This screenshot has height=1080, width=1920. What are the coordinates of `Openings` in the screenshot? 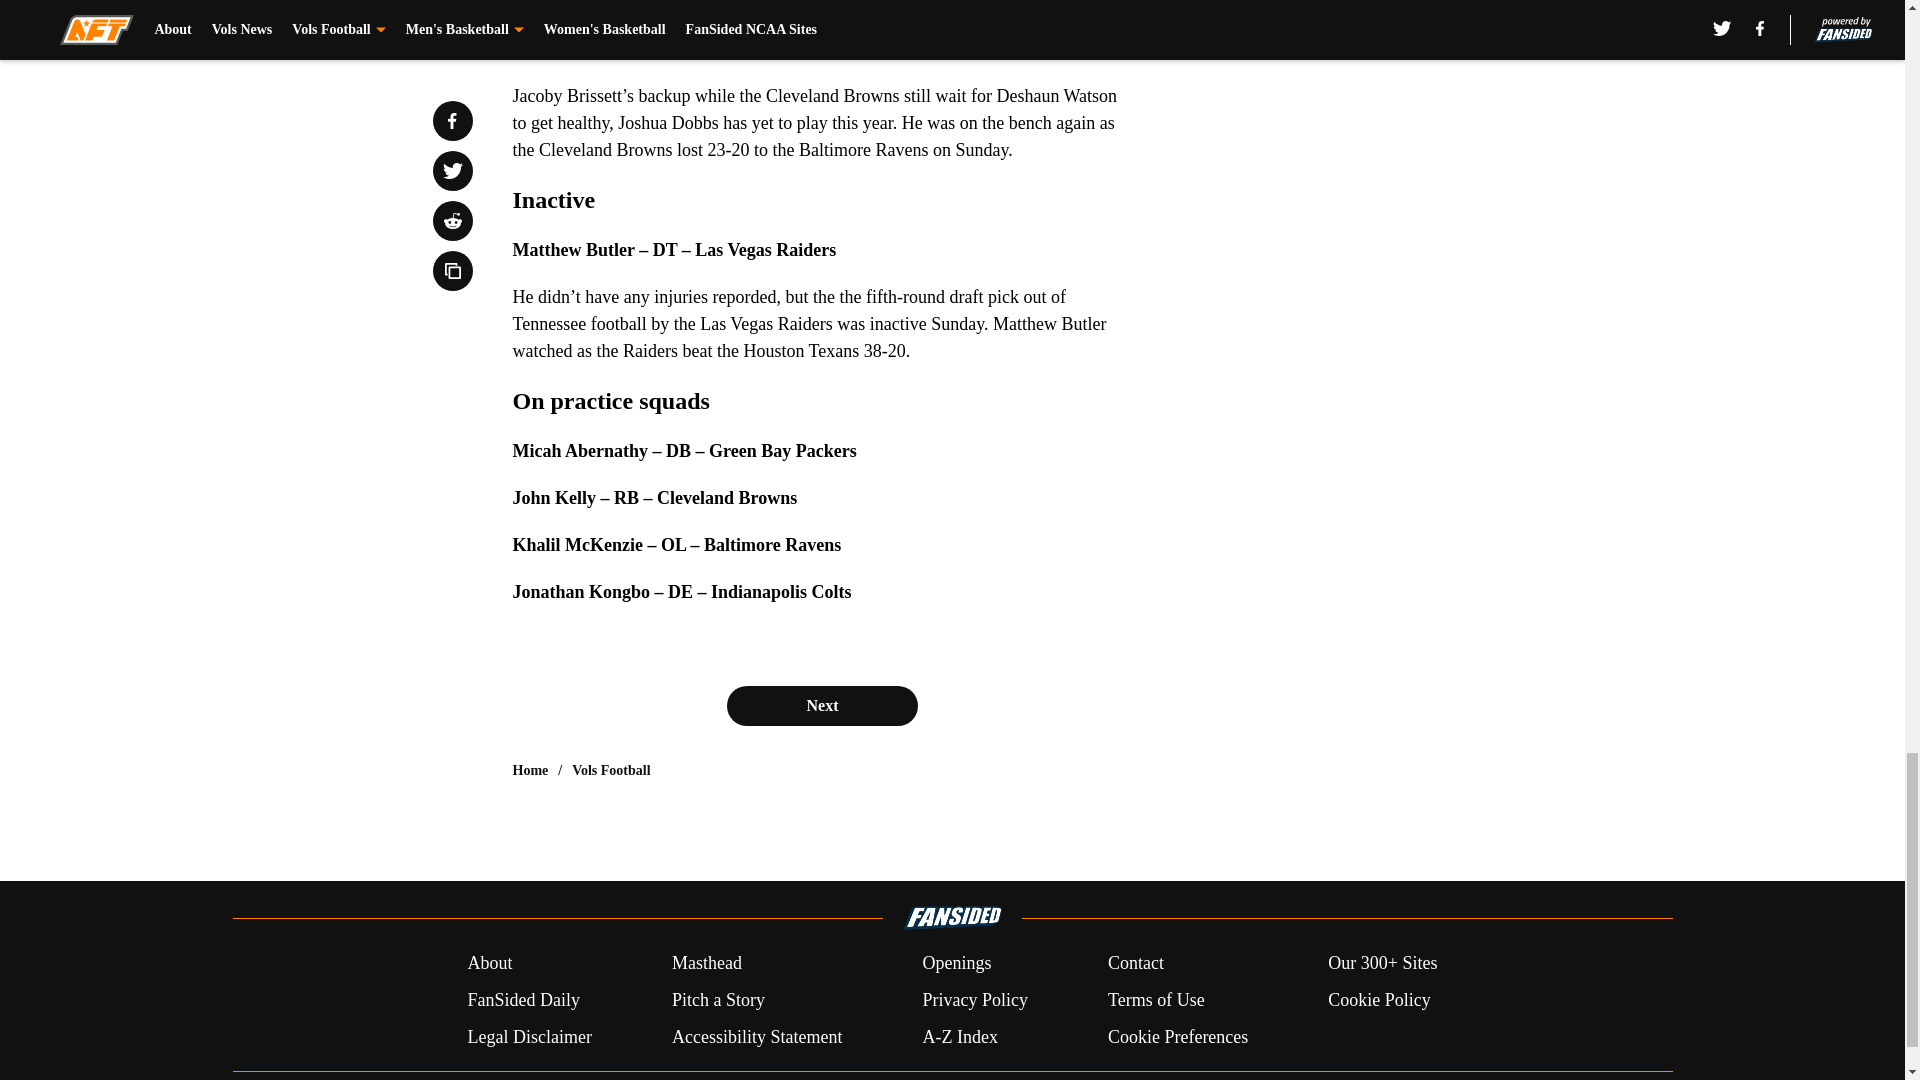 It's located at (956, 964).